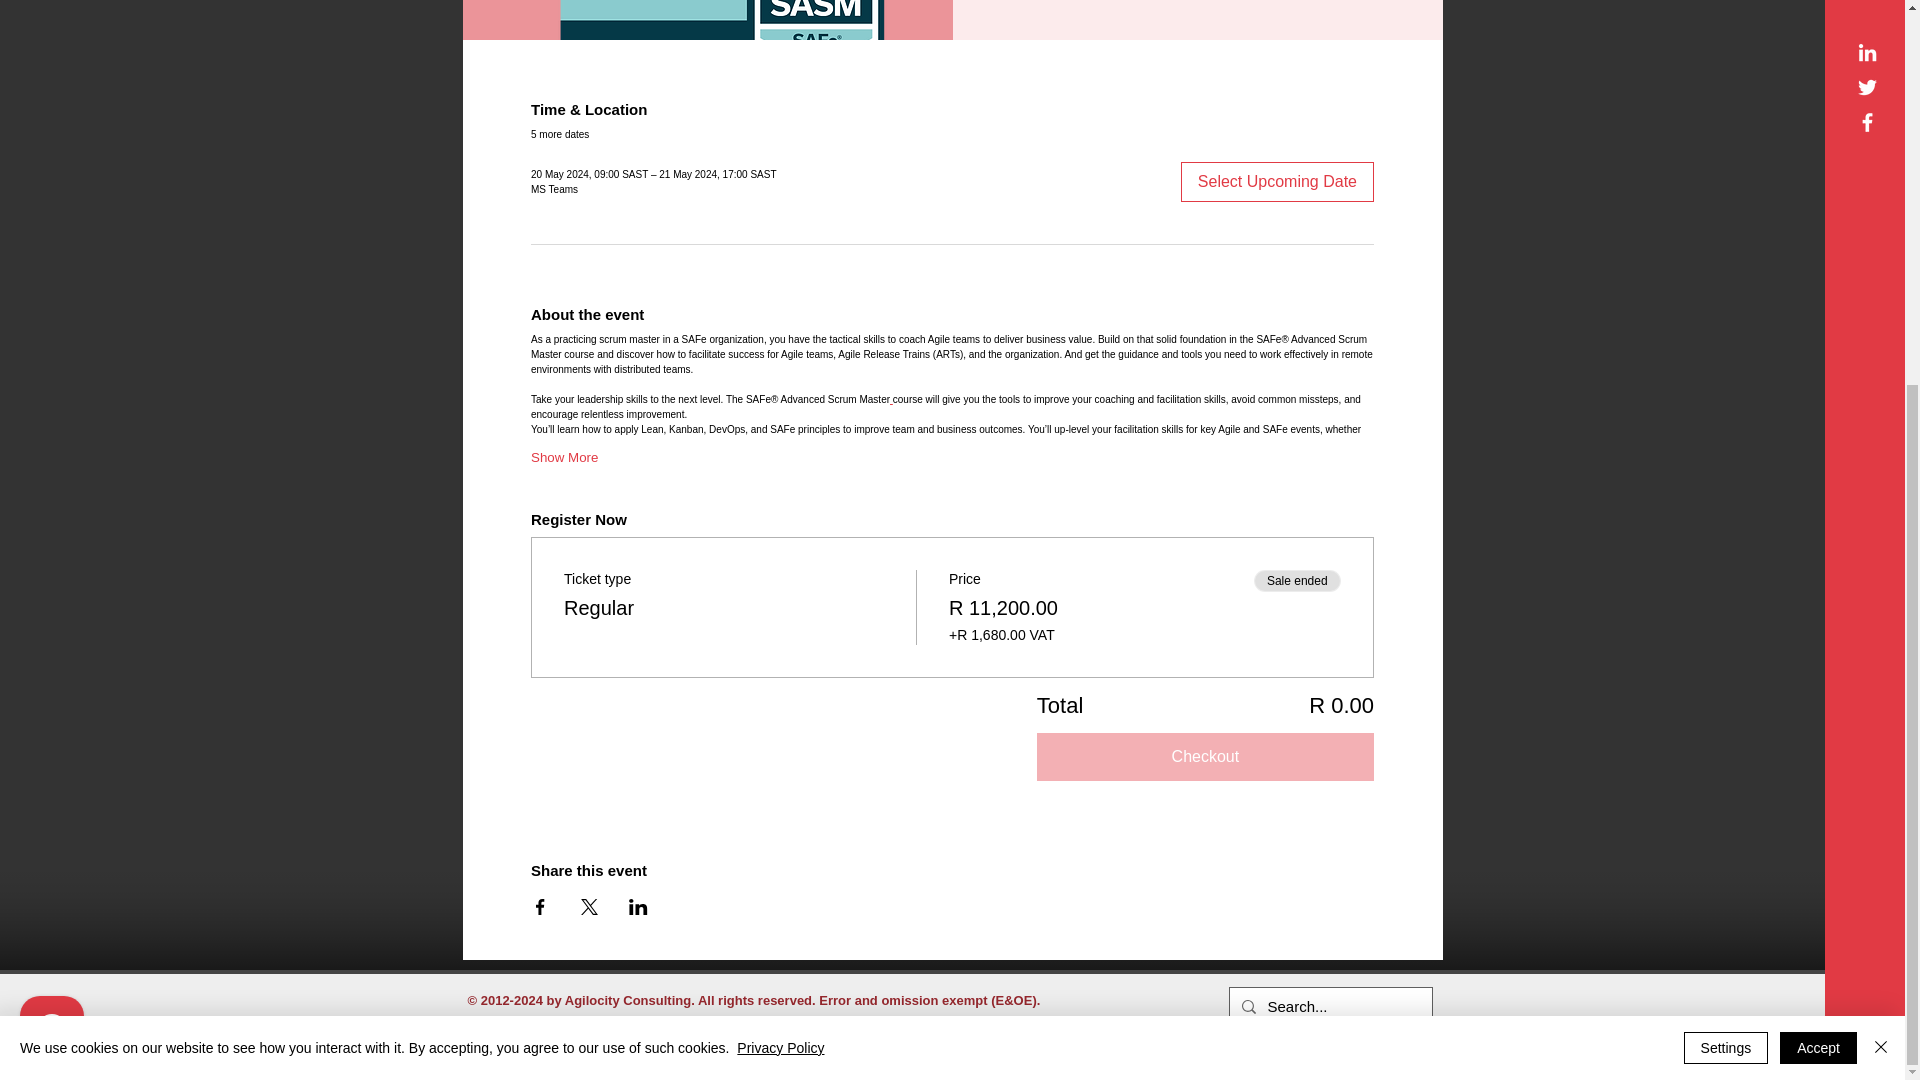 Image resolution: width=1920 pixels, height=1080 pixels. What do you see at coordinates (47, 445) in the screenshot?
I see `Wix Chat` at bounding box center [47, 445].